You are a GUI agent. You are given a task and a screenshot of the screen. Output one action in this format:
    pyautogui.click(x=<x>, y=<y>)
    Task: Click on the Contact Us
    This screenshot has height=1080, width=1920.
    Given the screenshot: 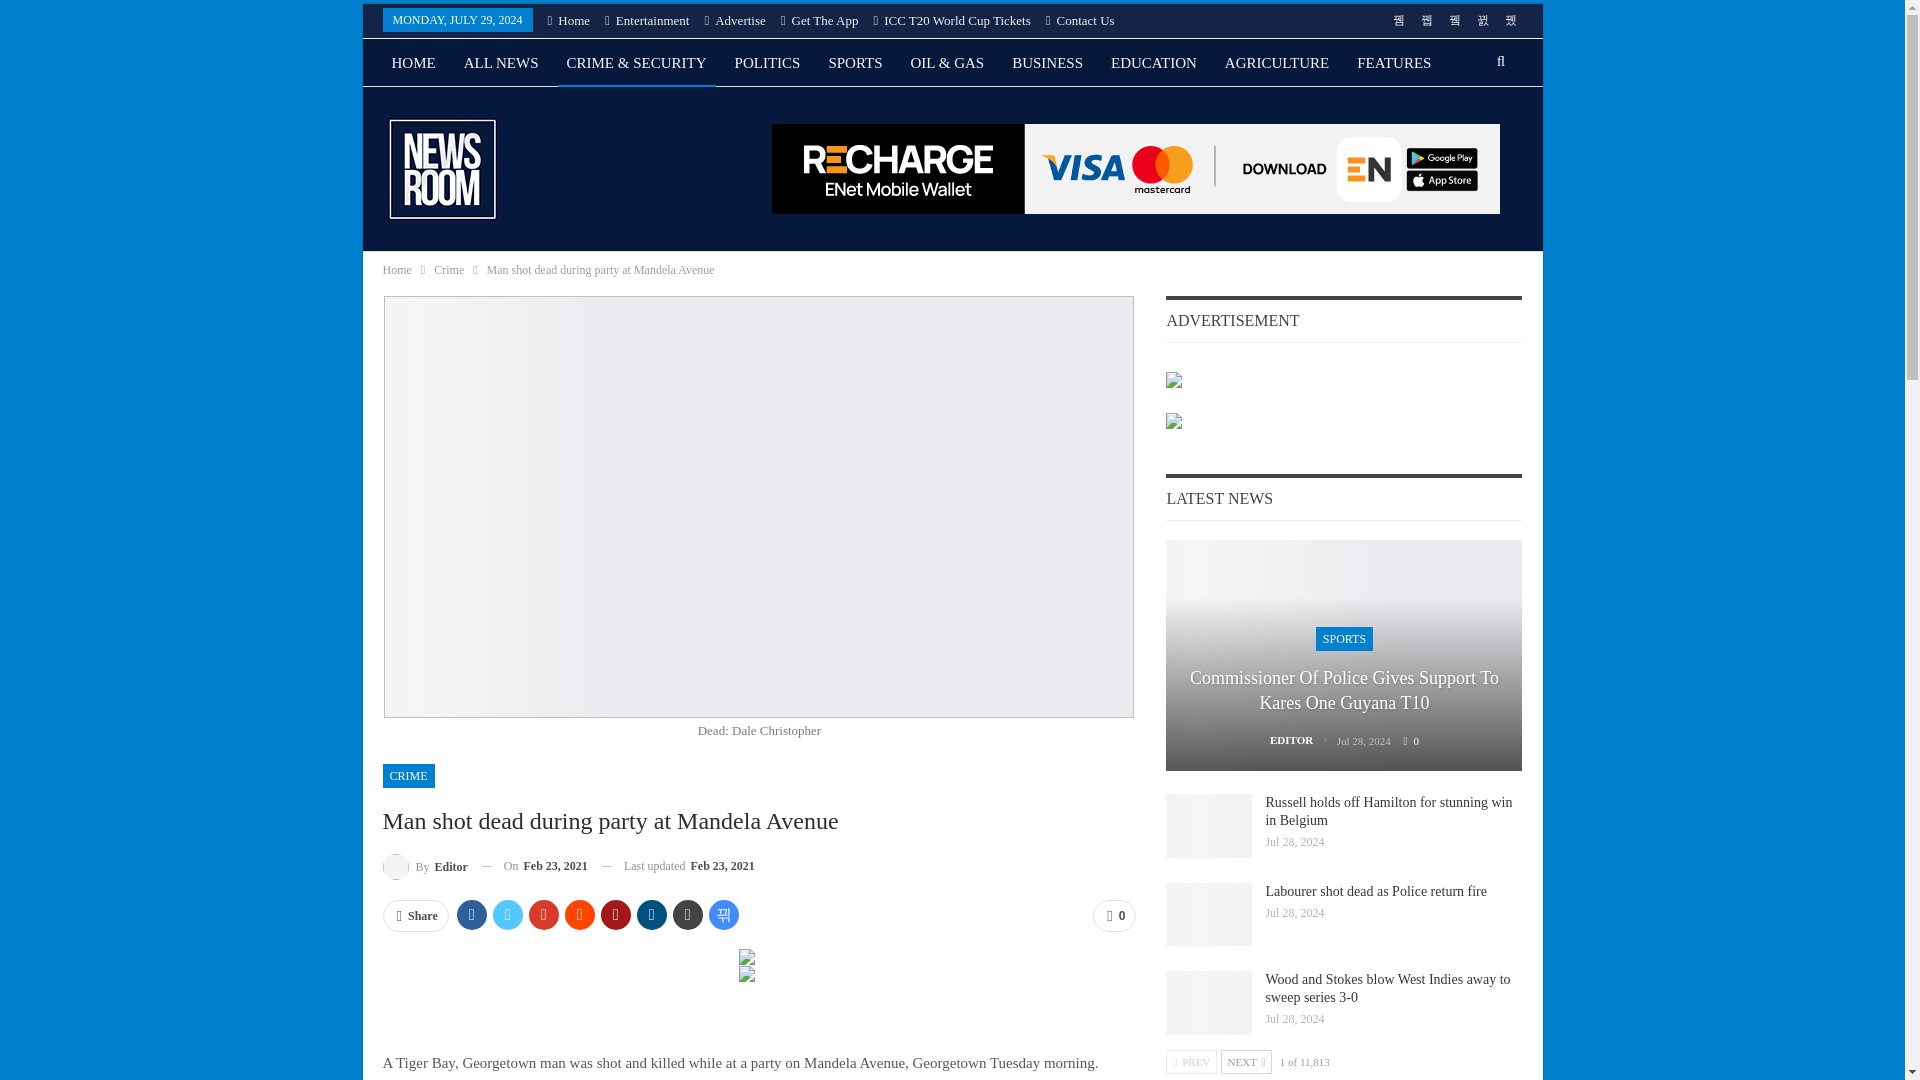 What is the action you would take?
    pyautogui.click(x=1080, y=20)
    